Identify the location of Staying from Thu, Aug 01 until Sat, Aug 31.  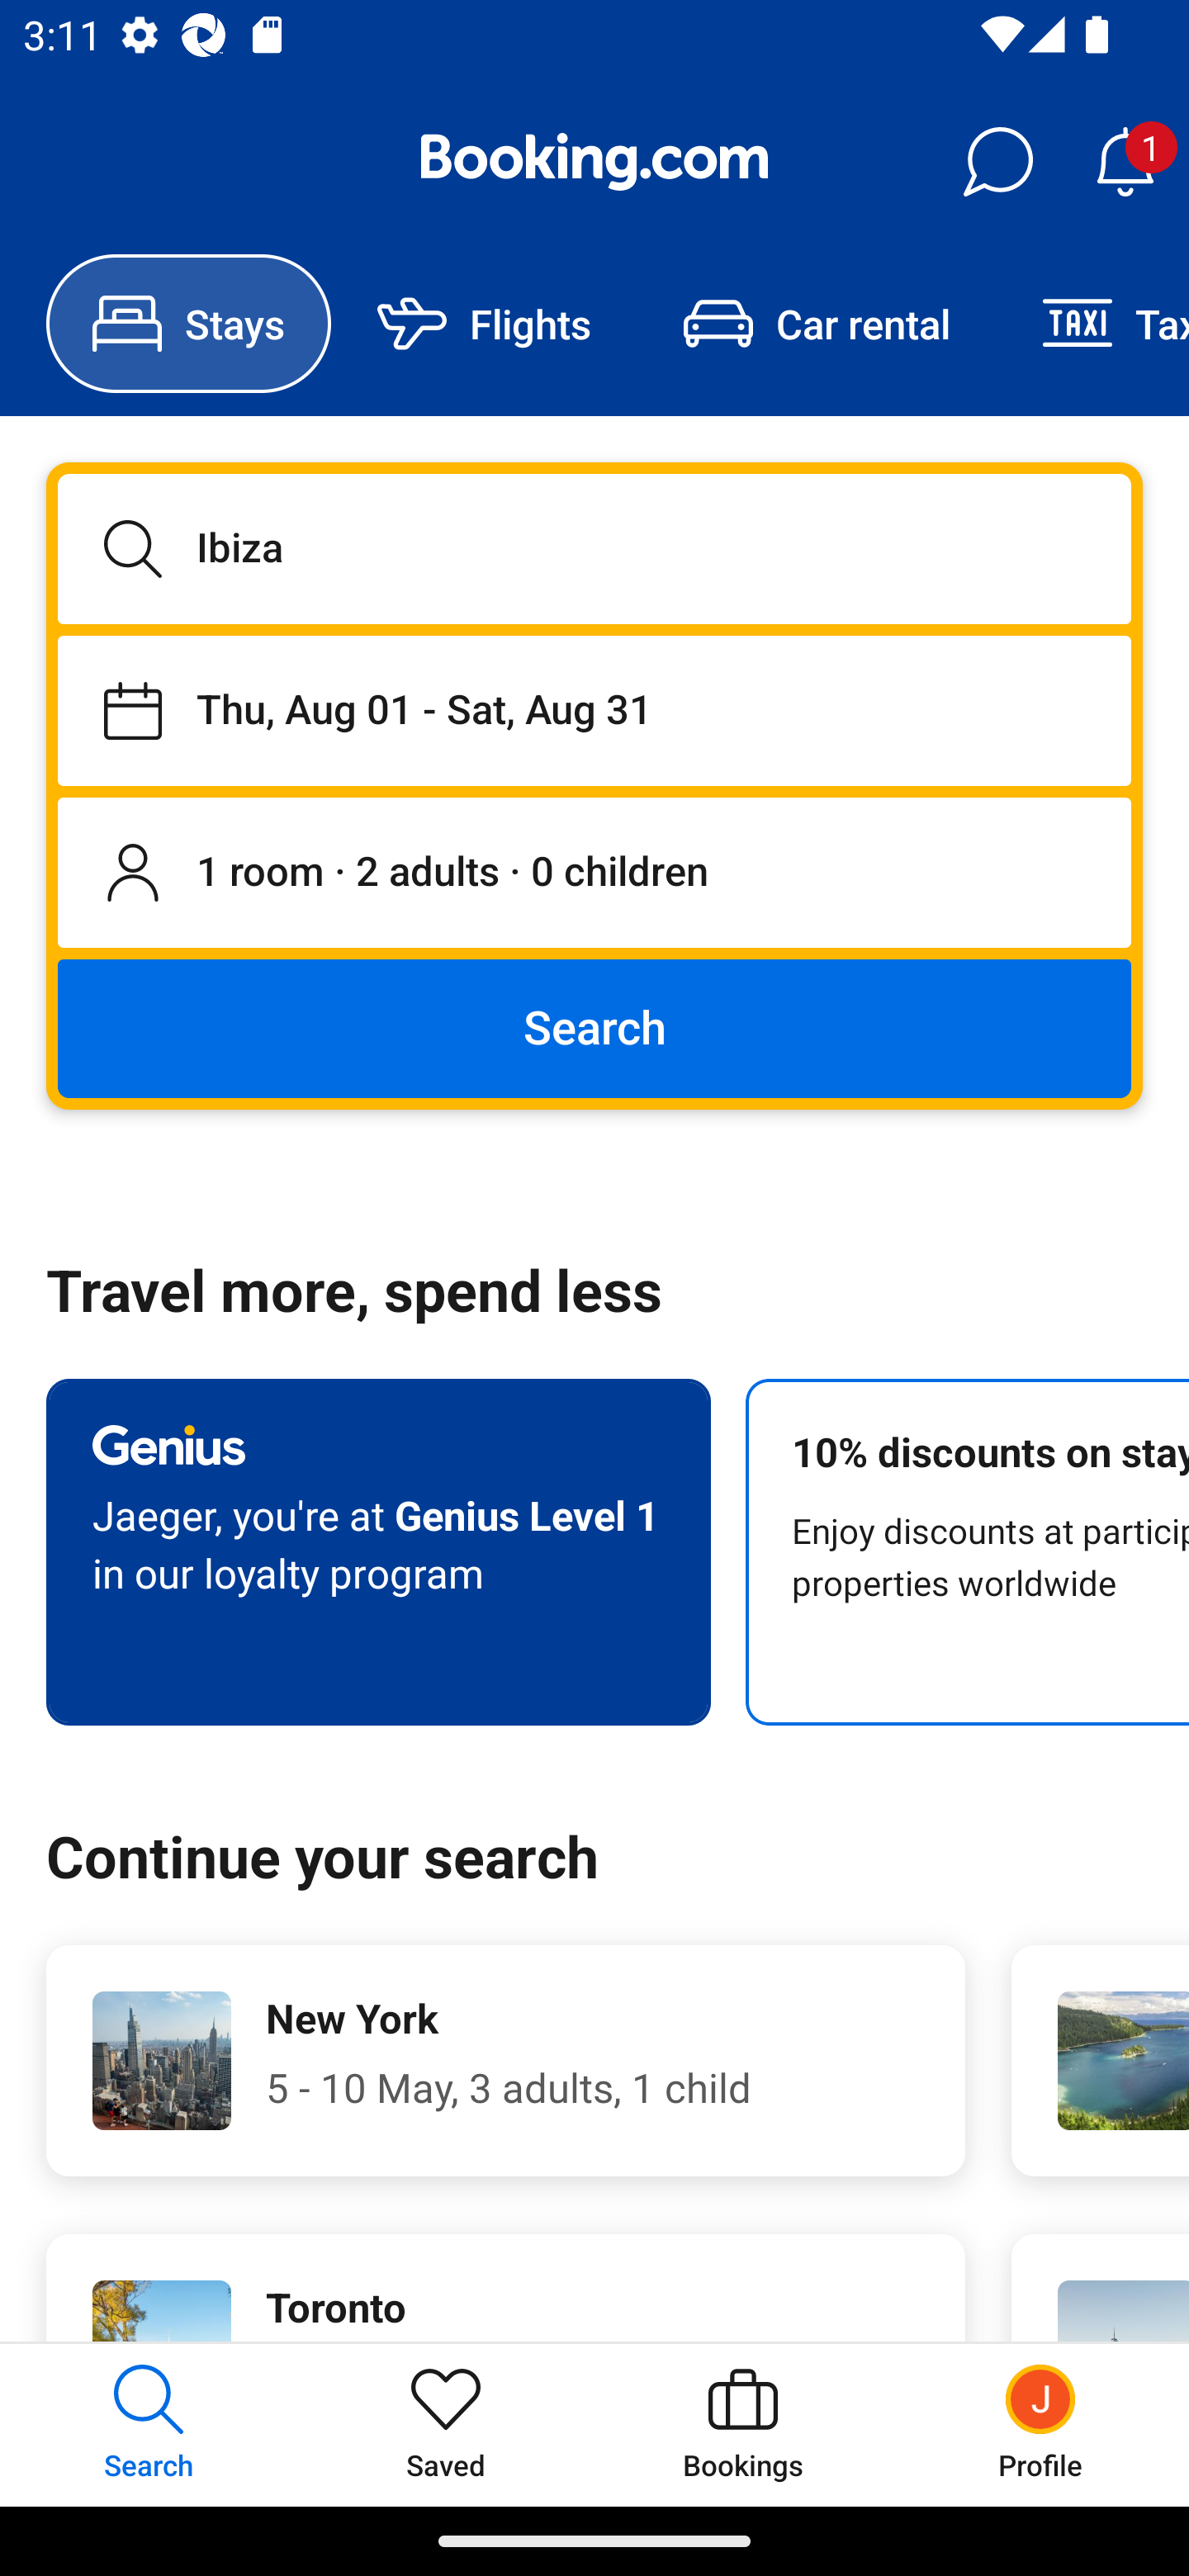
(594, 710).